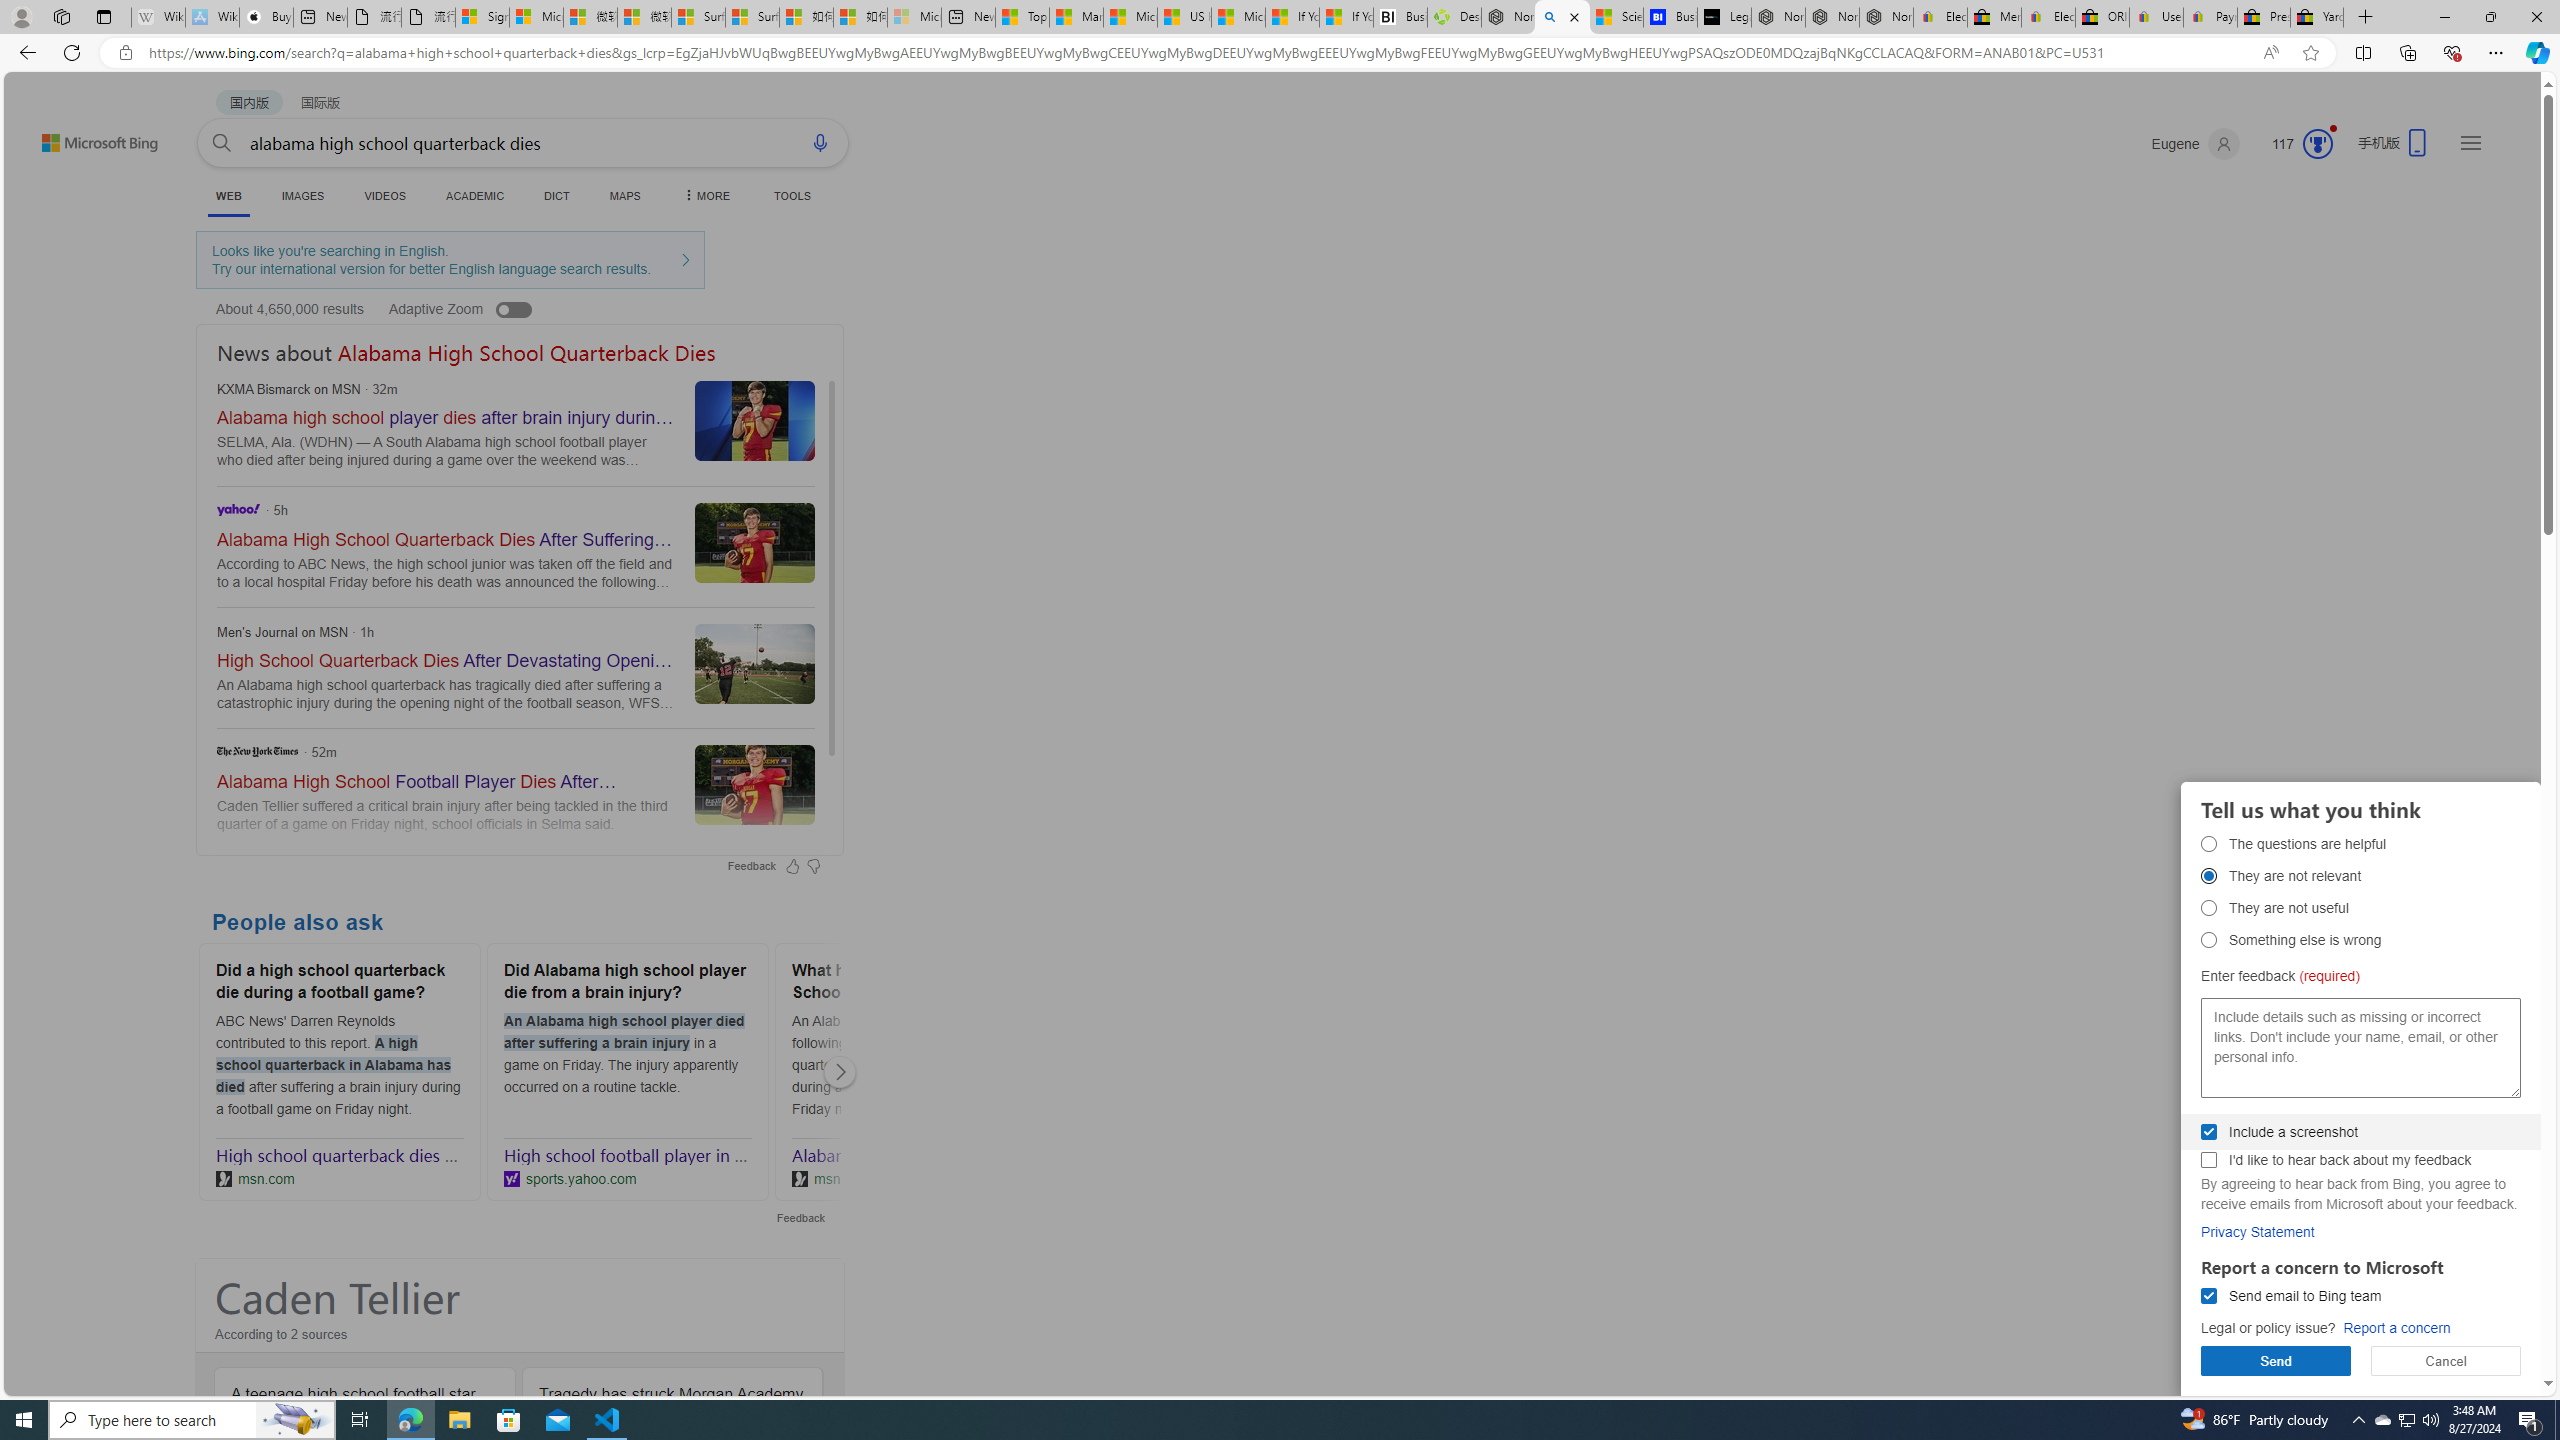 This screenshot has width=2560, height=1440. What do you see at coordinates (2208, 908) in the screenshot?
I see `AutomationID: fbpgdgnothelp` at bounding box center [2208, 908].